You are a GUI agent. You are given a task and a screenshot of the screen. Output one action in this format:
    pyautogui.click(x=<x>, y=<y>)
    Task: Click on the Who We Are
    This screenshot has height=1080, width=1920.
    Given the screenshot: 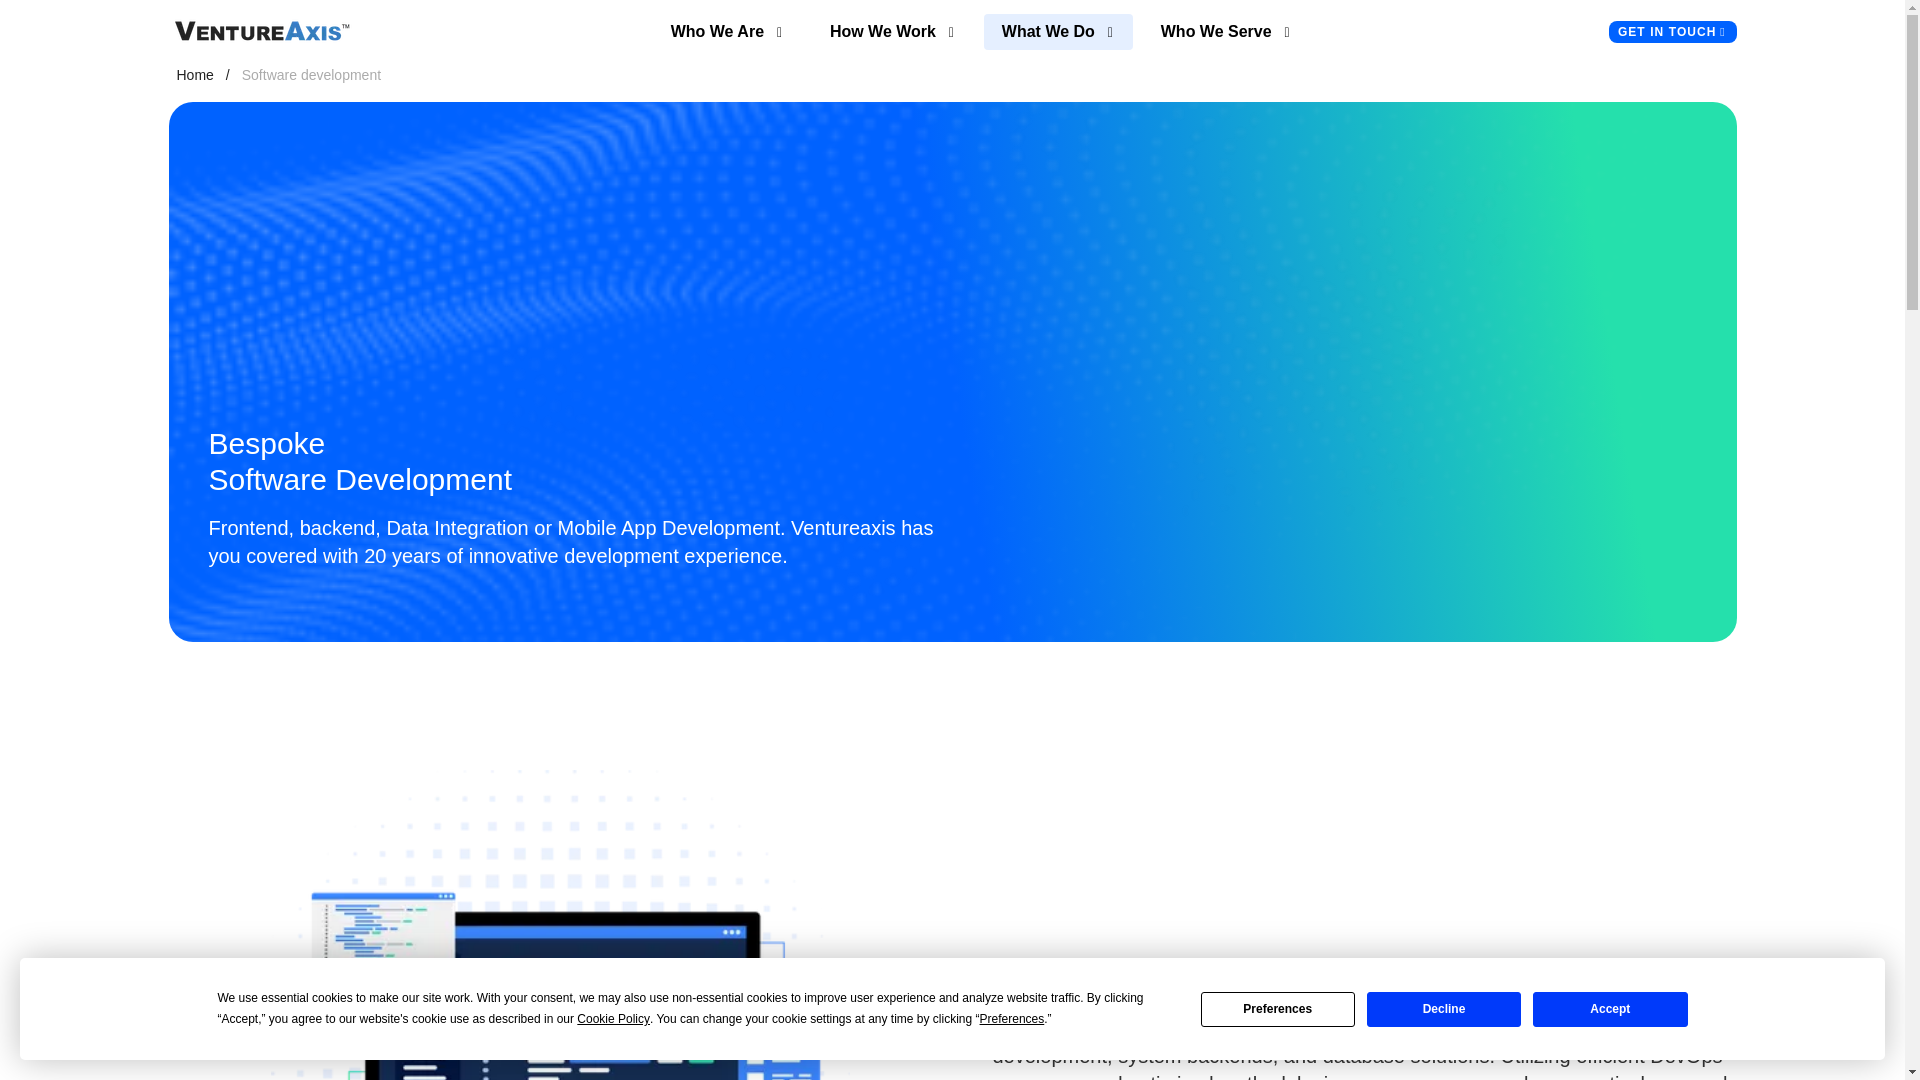 What is the action you would take?
    pyautogui.click(x=727, y=32)
    